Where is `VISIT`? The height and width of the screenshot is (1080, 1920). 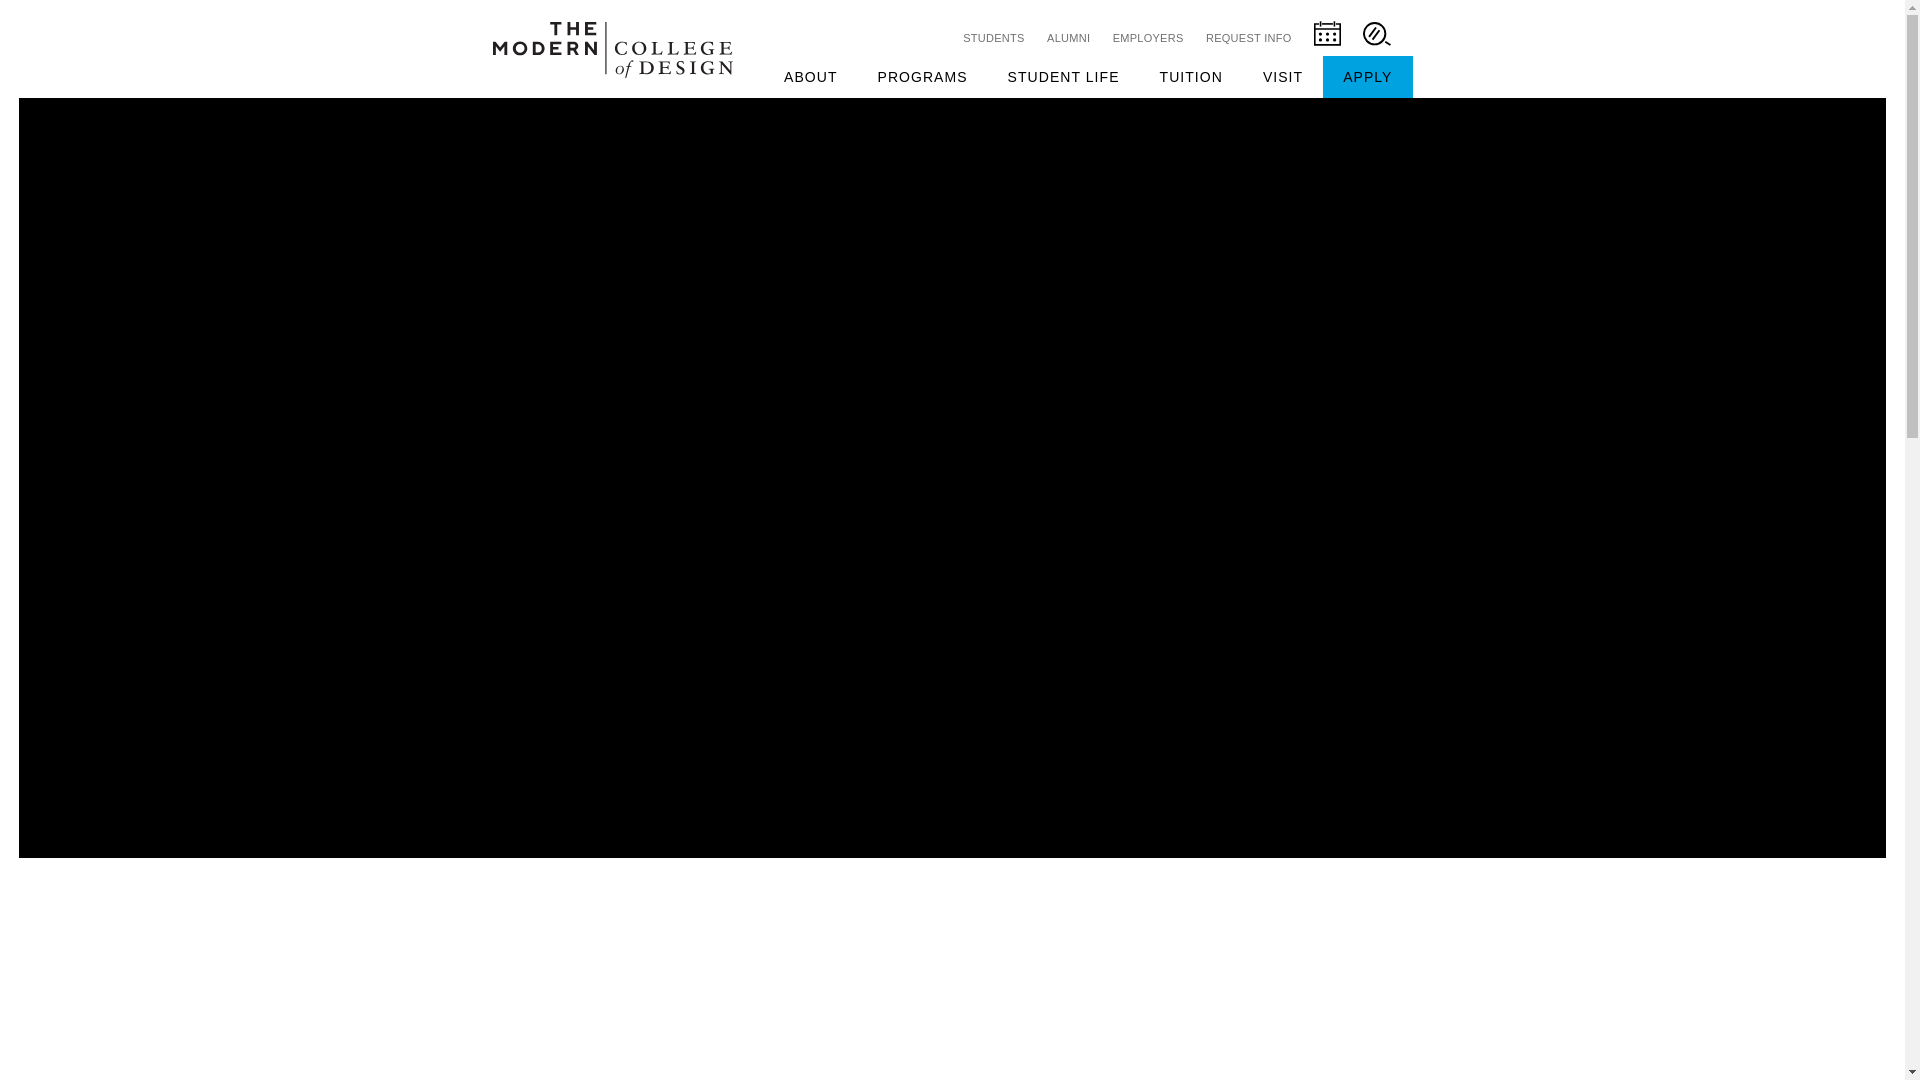 VISIT is located at coordinates (1282, 77).